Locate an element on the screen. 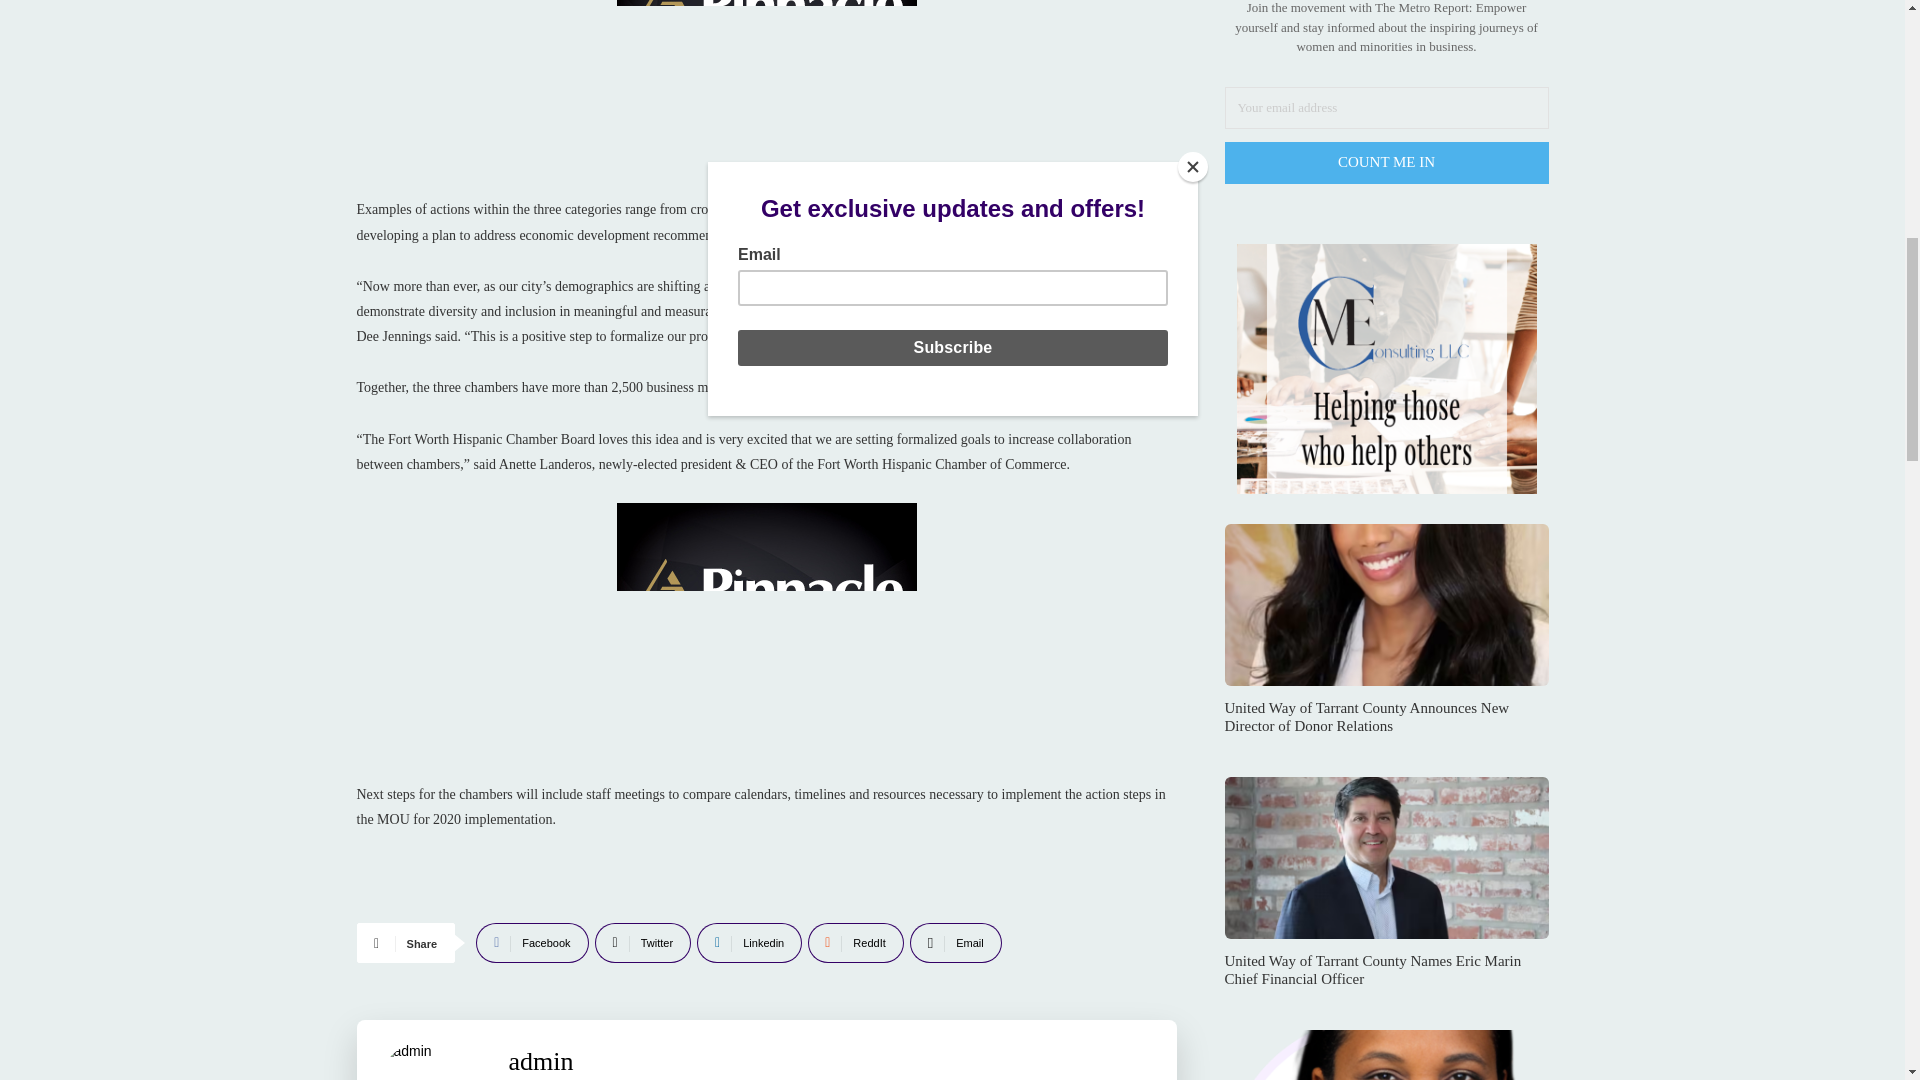 The width and height of the screenshot is (1920, 1080). Changing the Narrative: Cortney Ketchum is located at coordinates (1386, 1055).